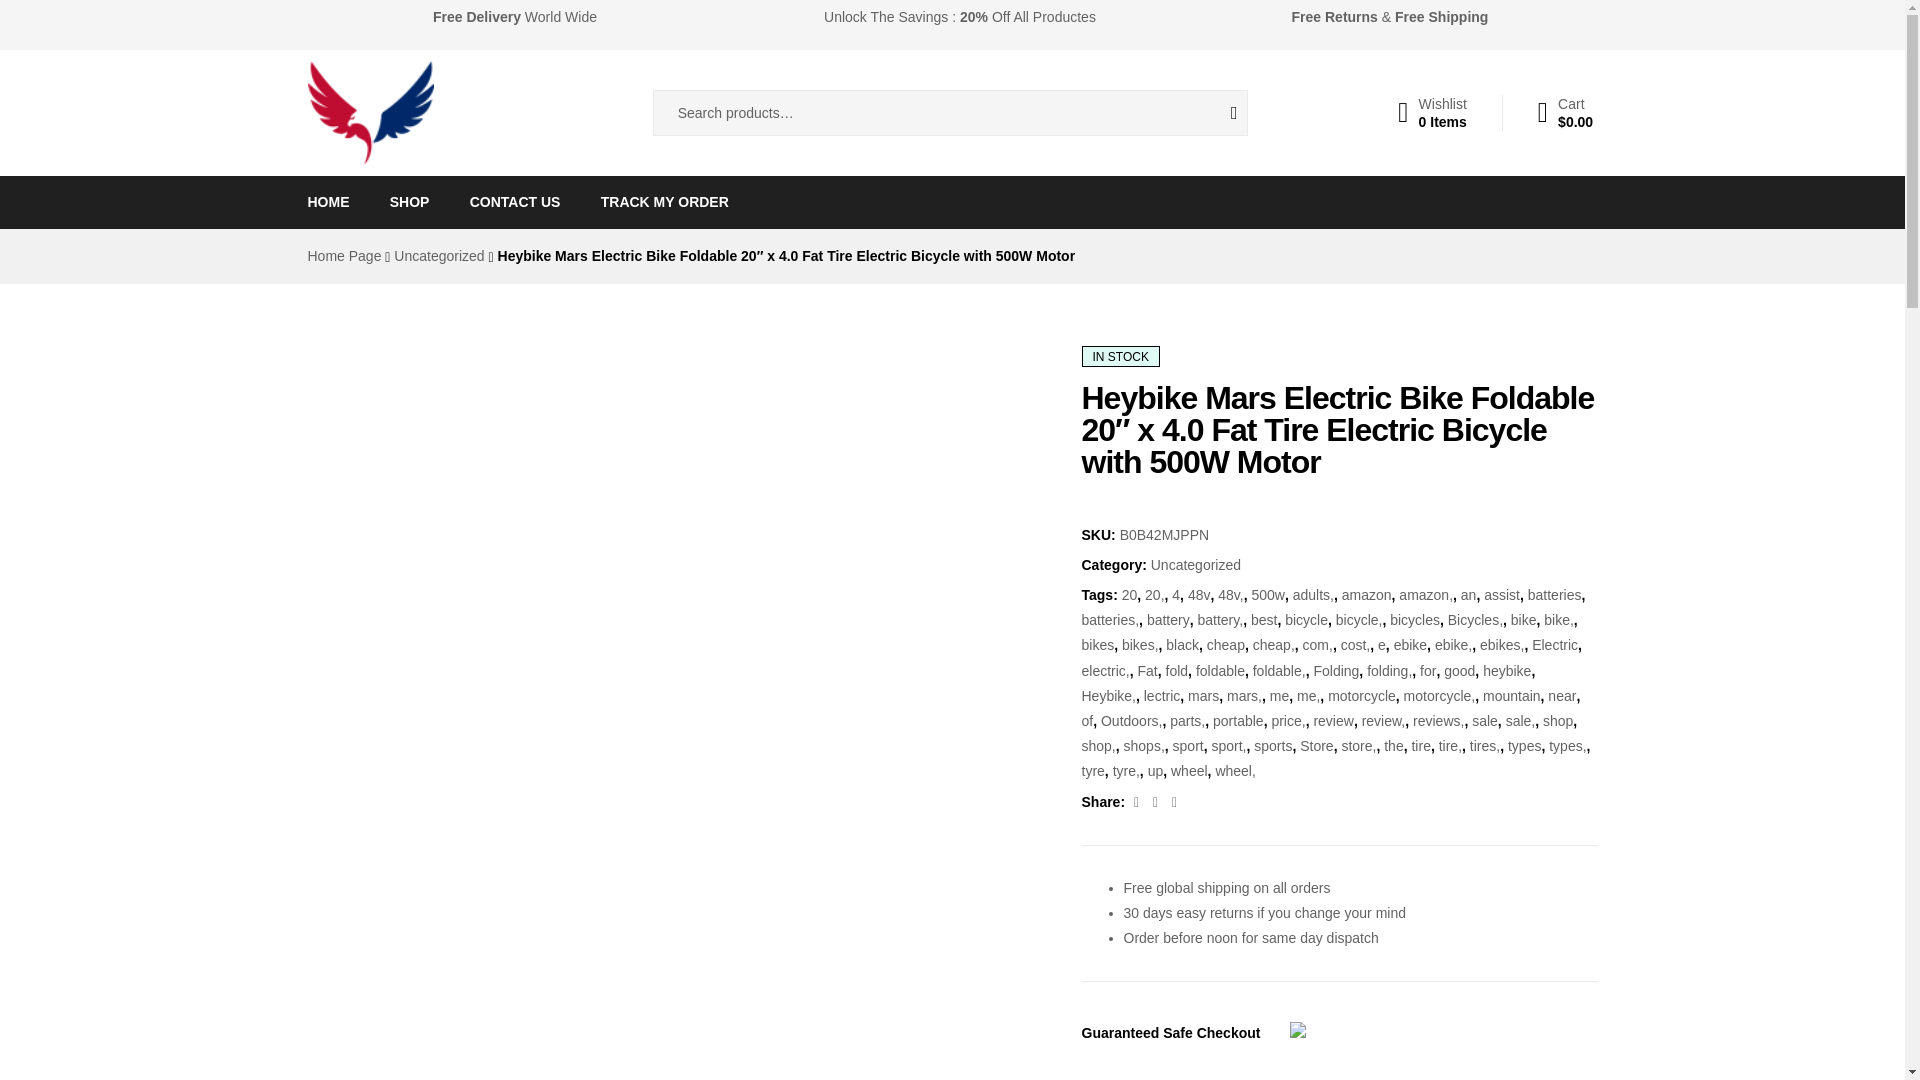 The image size is (1920, 1080). Describe the element at coordinates (1182, 645) in the screenshot. I see `best` at that location.